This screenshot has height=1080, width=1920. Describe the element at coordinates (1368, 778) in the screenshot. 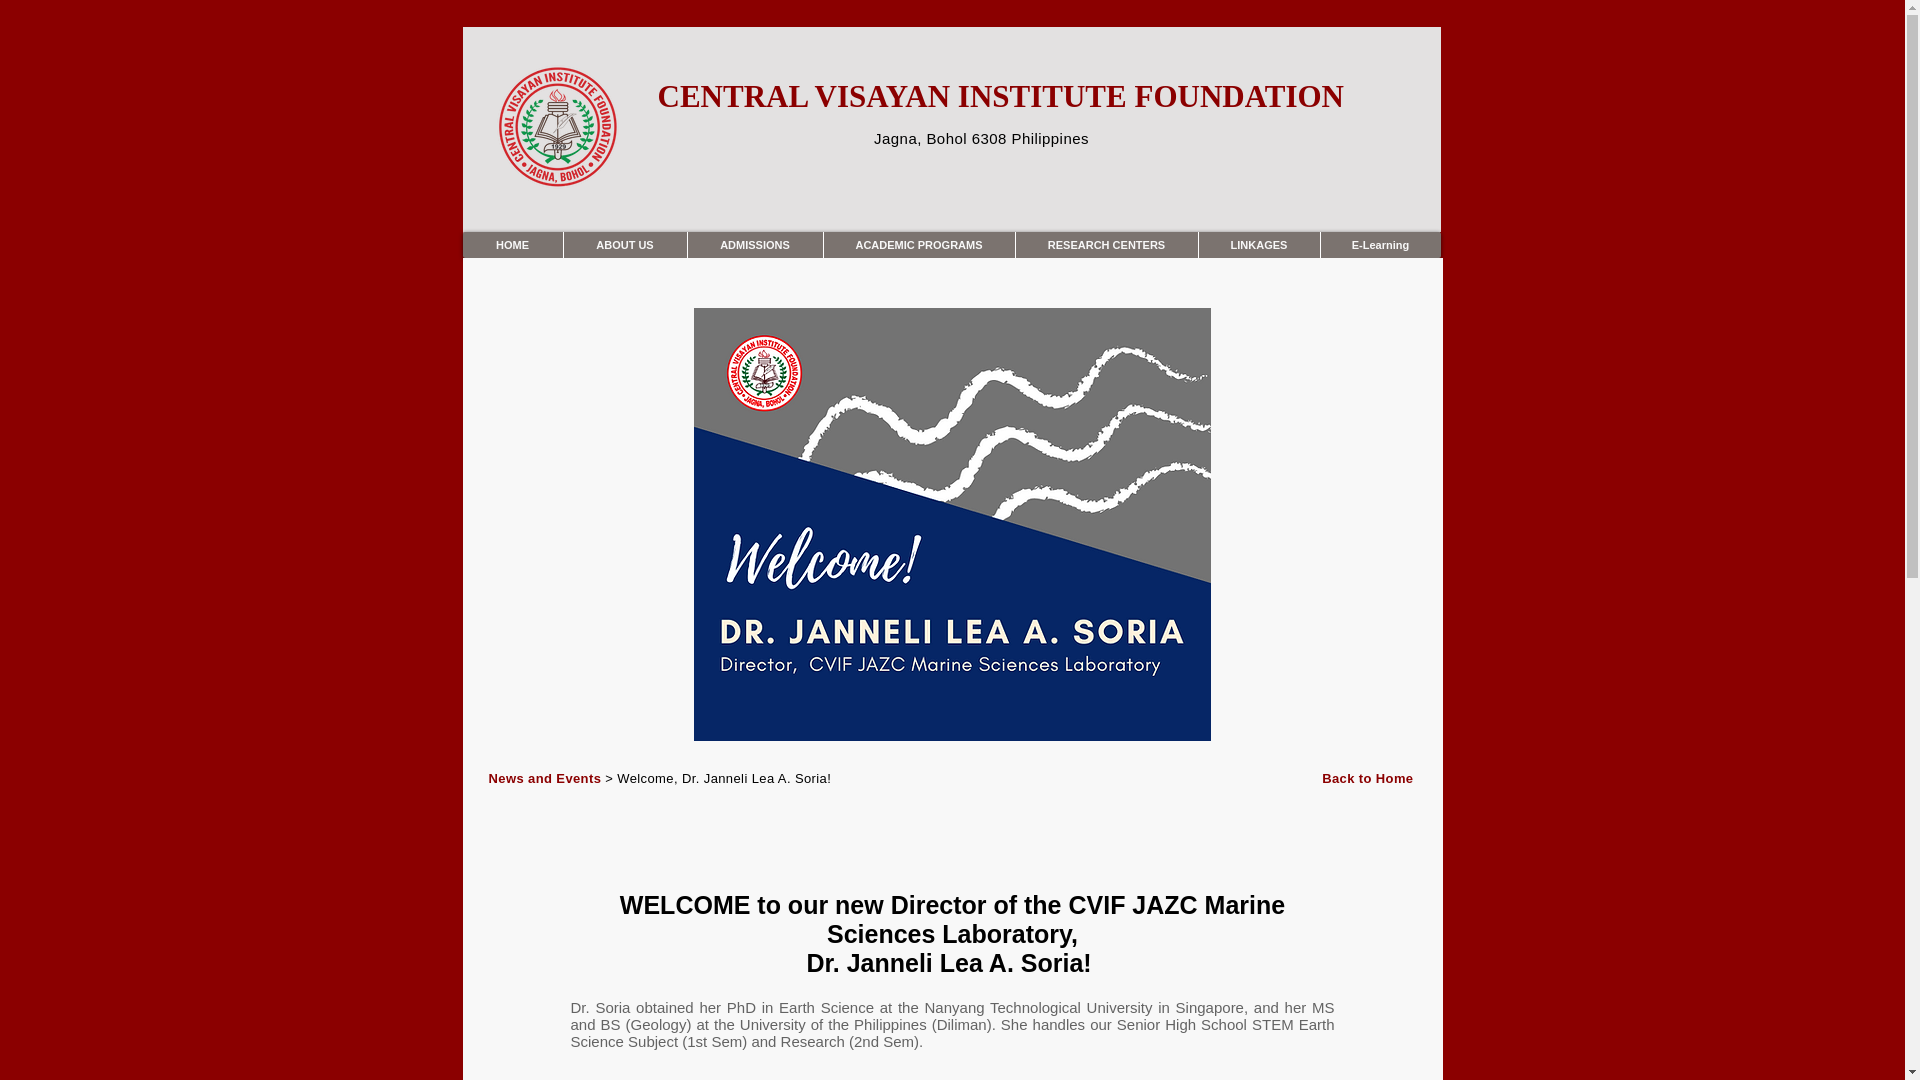

I see `Back to Home` at that location.